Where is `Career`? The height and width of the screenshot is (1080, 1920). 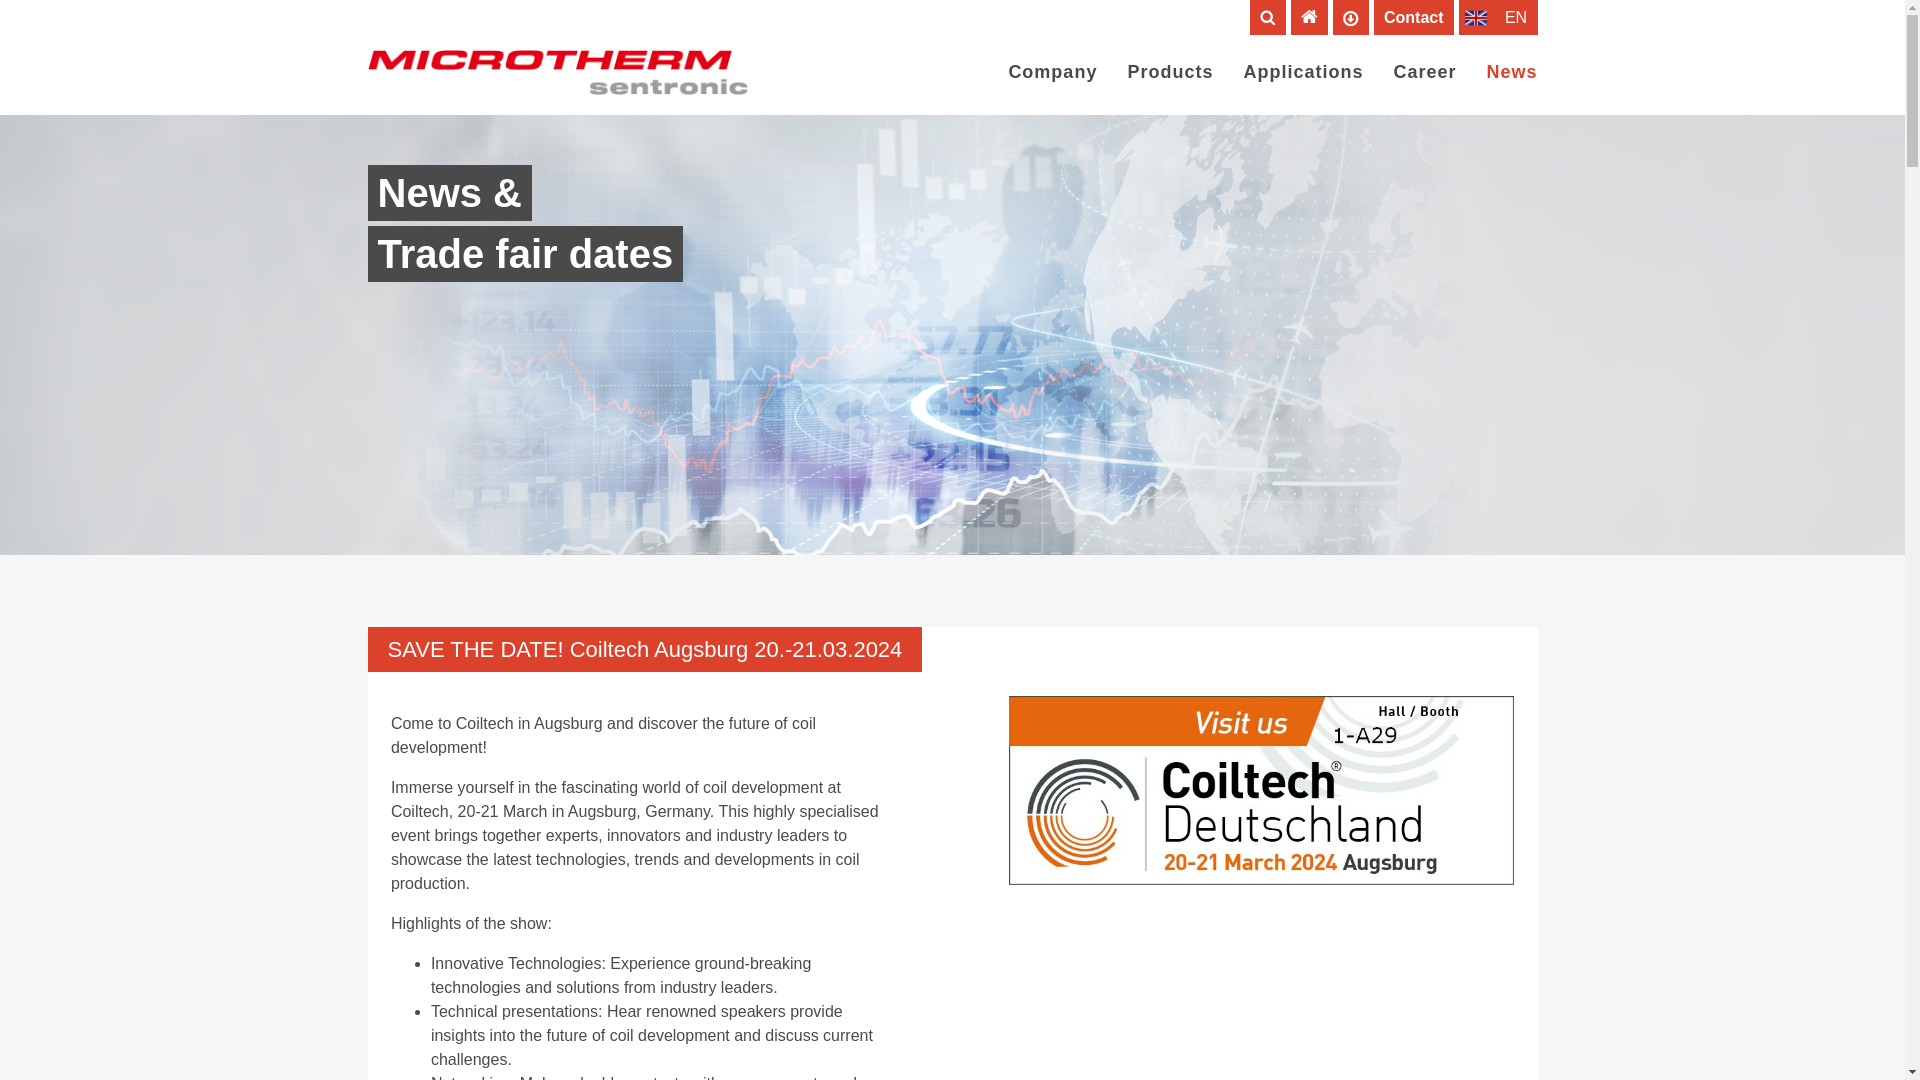 Career is located at coordinates (1424, 72).